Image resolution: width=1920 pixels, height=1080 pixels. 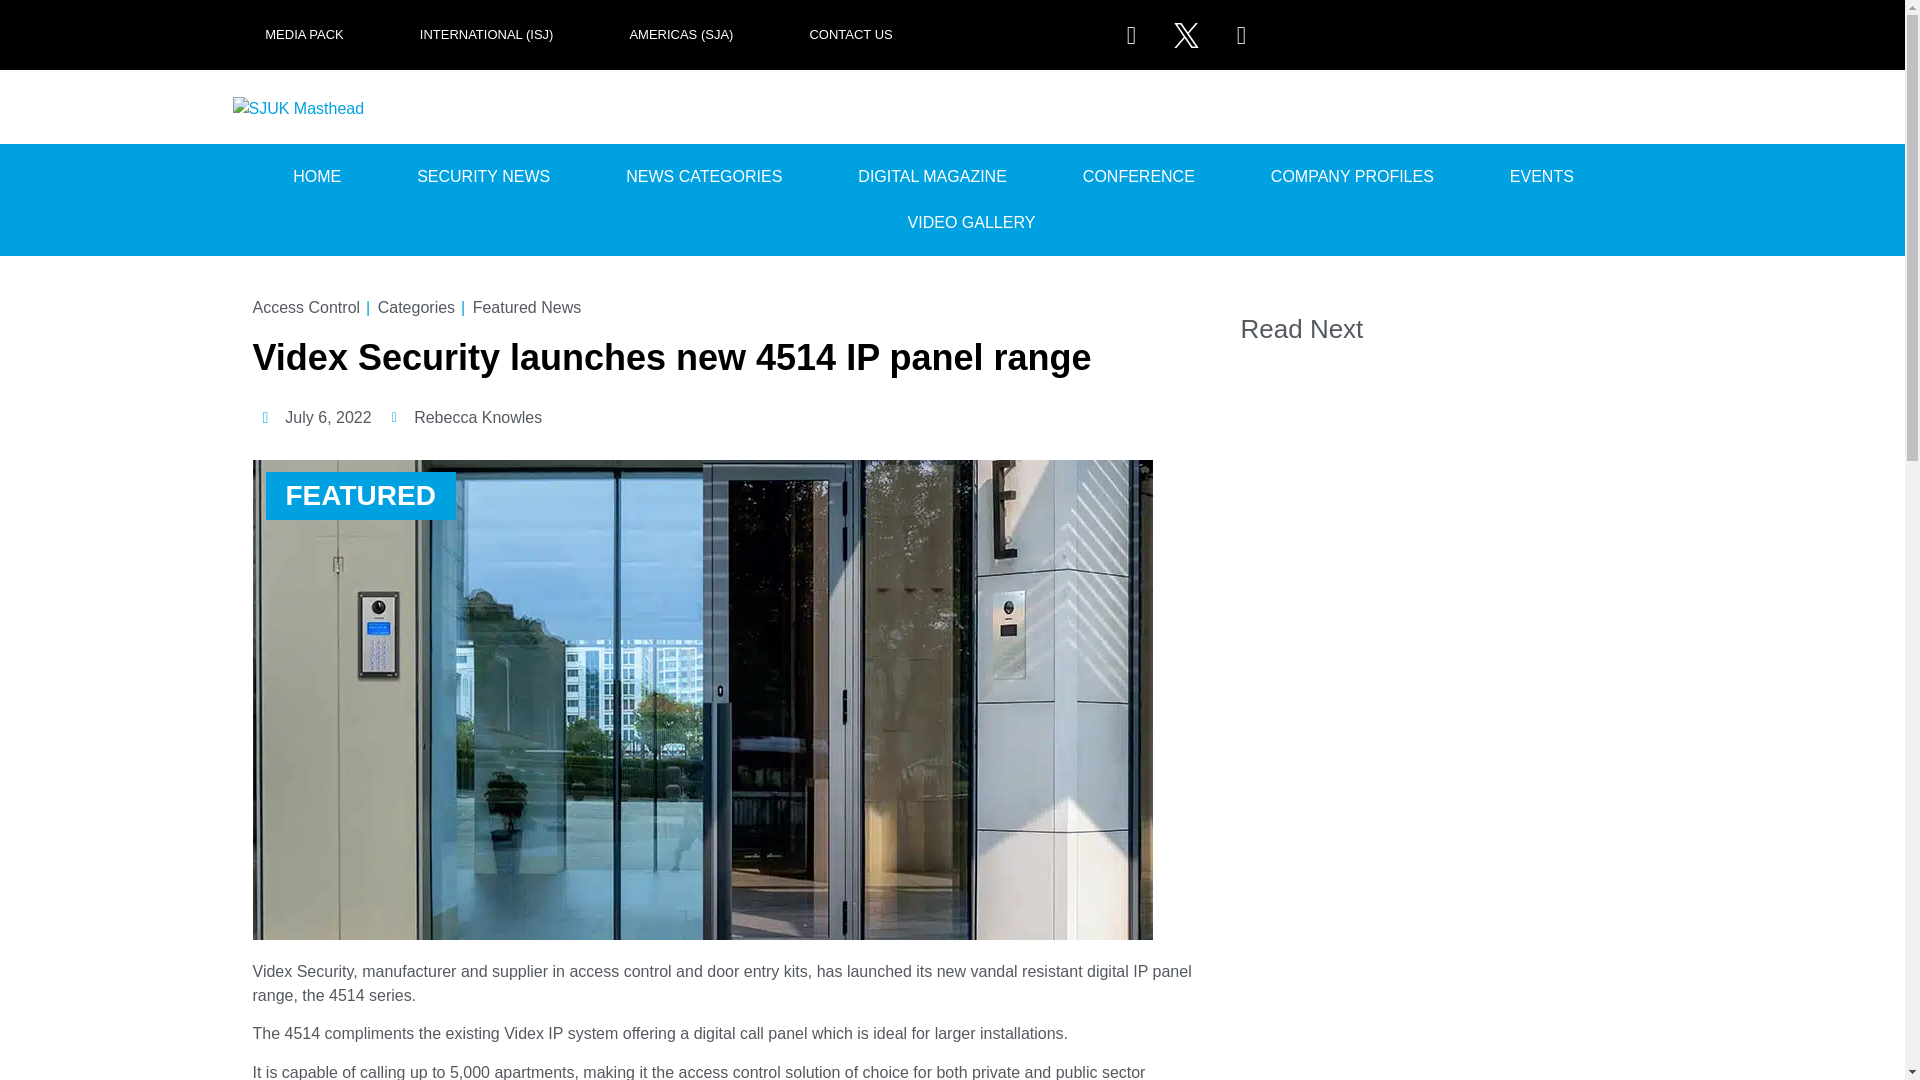 What do you see at coordinates (703, 176) in the screenshot?
I see `NEWS CATEGORIES` at bounding box center [703, 176].